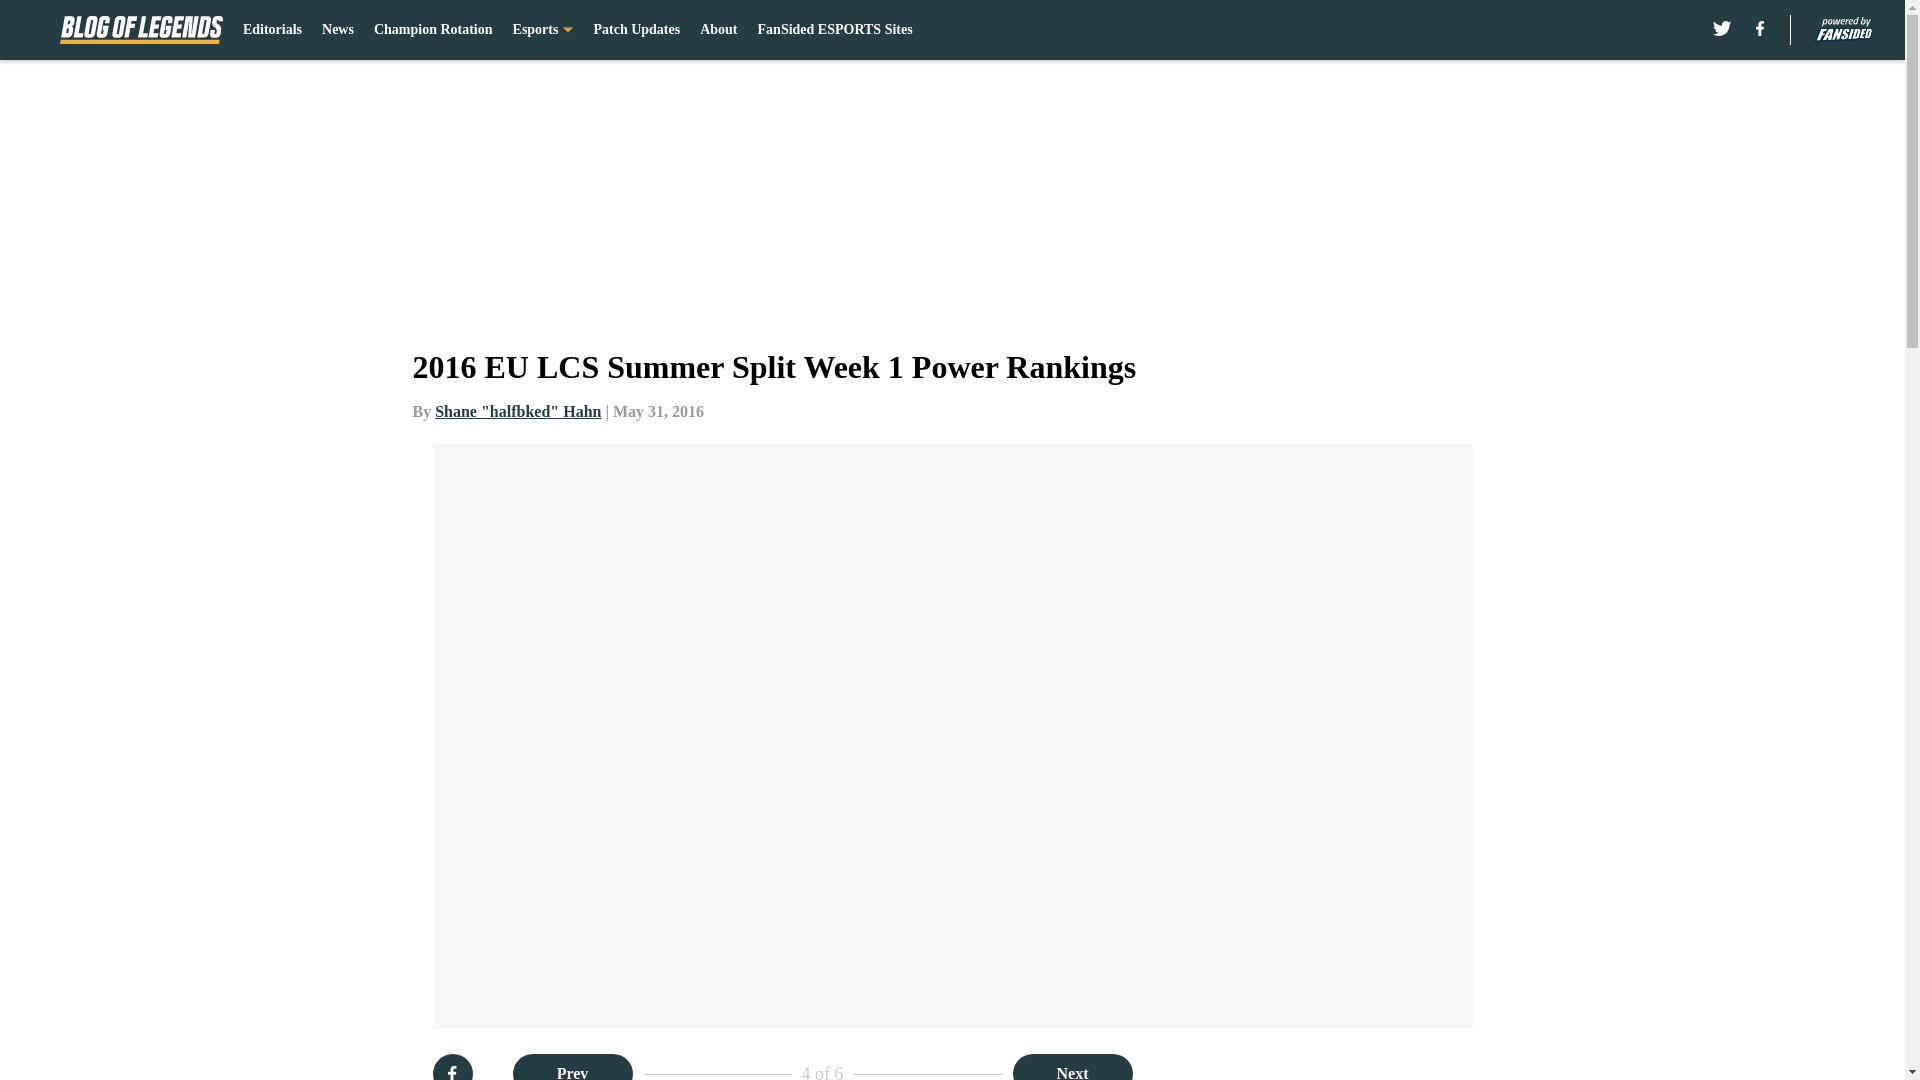 This screenshot has height=1080, width=1920. I want to click on Prev, so click(572, 1067).